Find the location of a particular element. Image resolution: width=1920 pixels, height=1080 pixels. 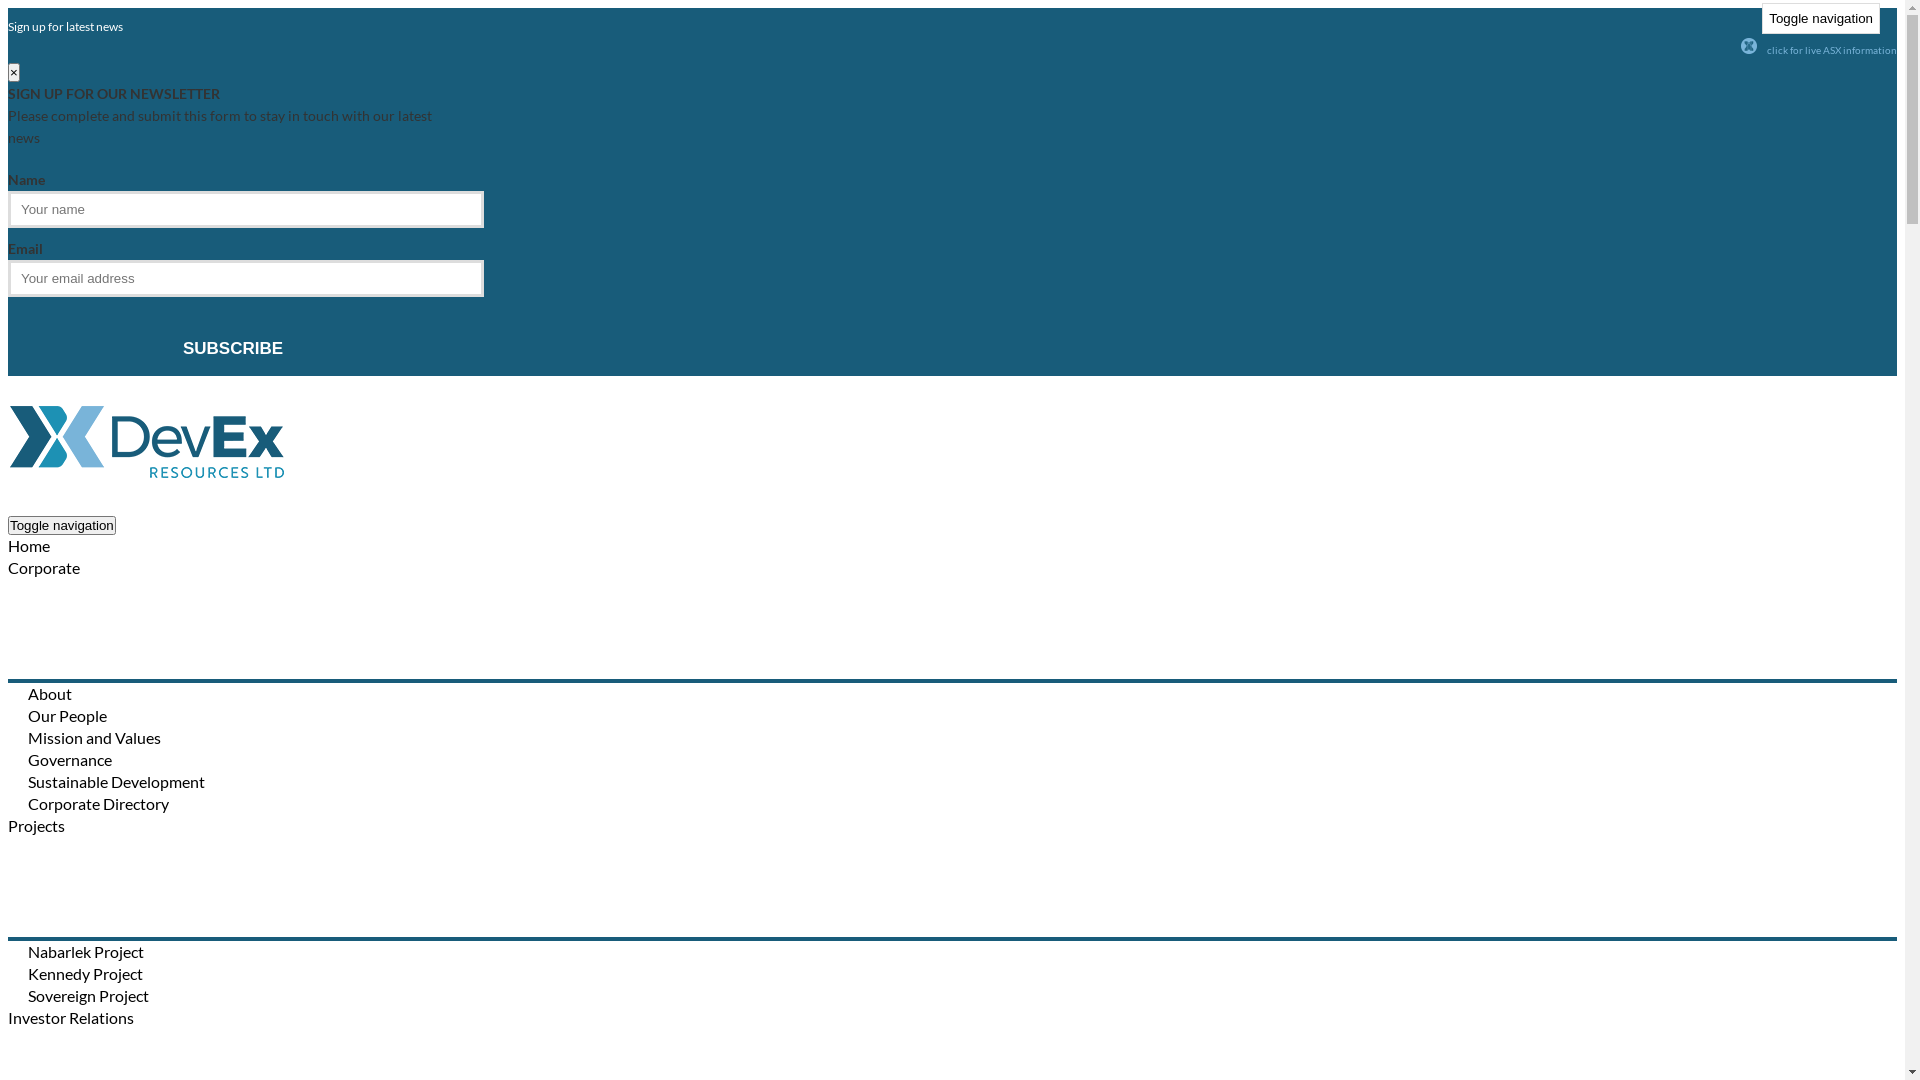

Toggle navigation is located at coordinates (62, 526).